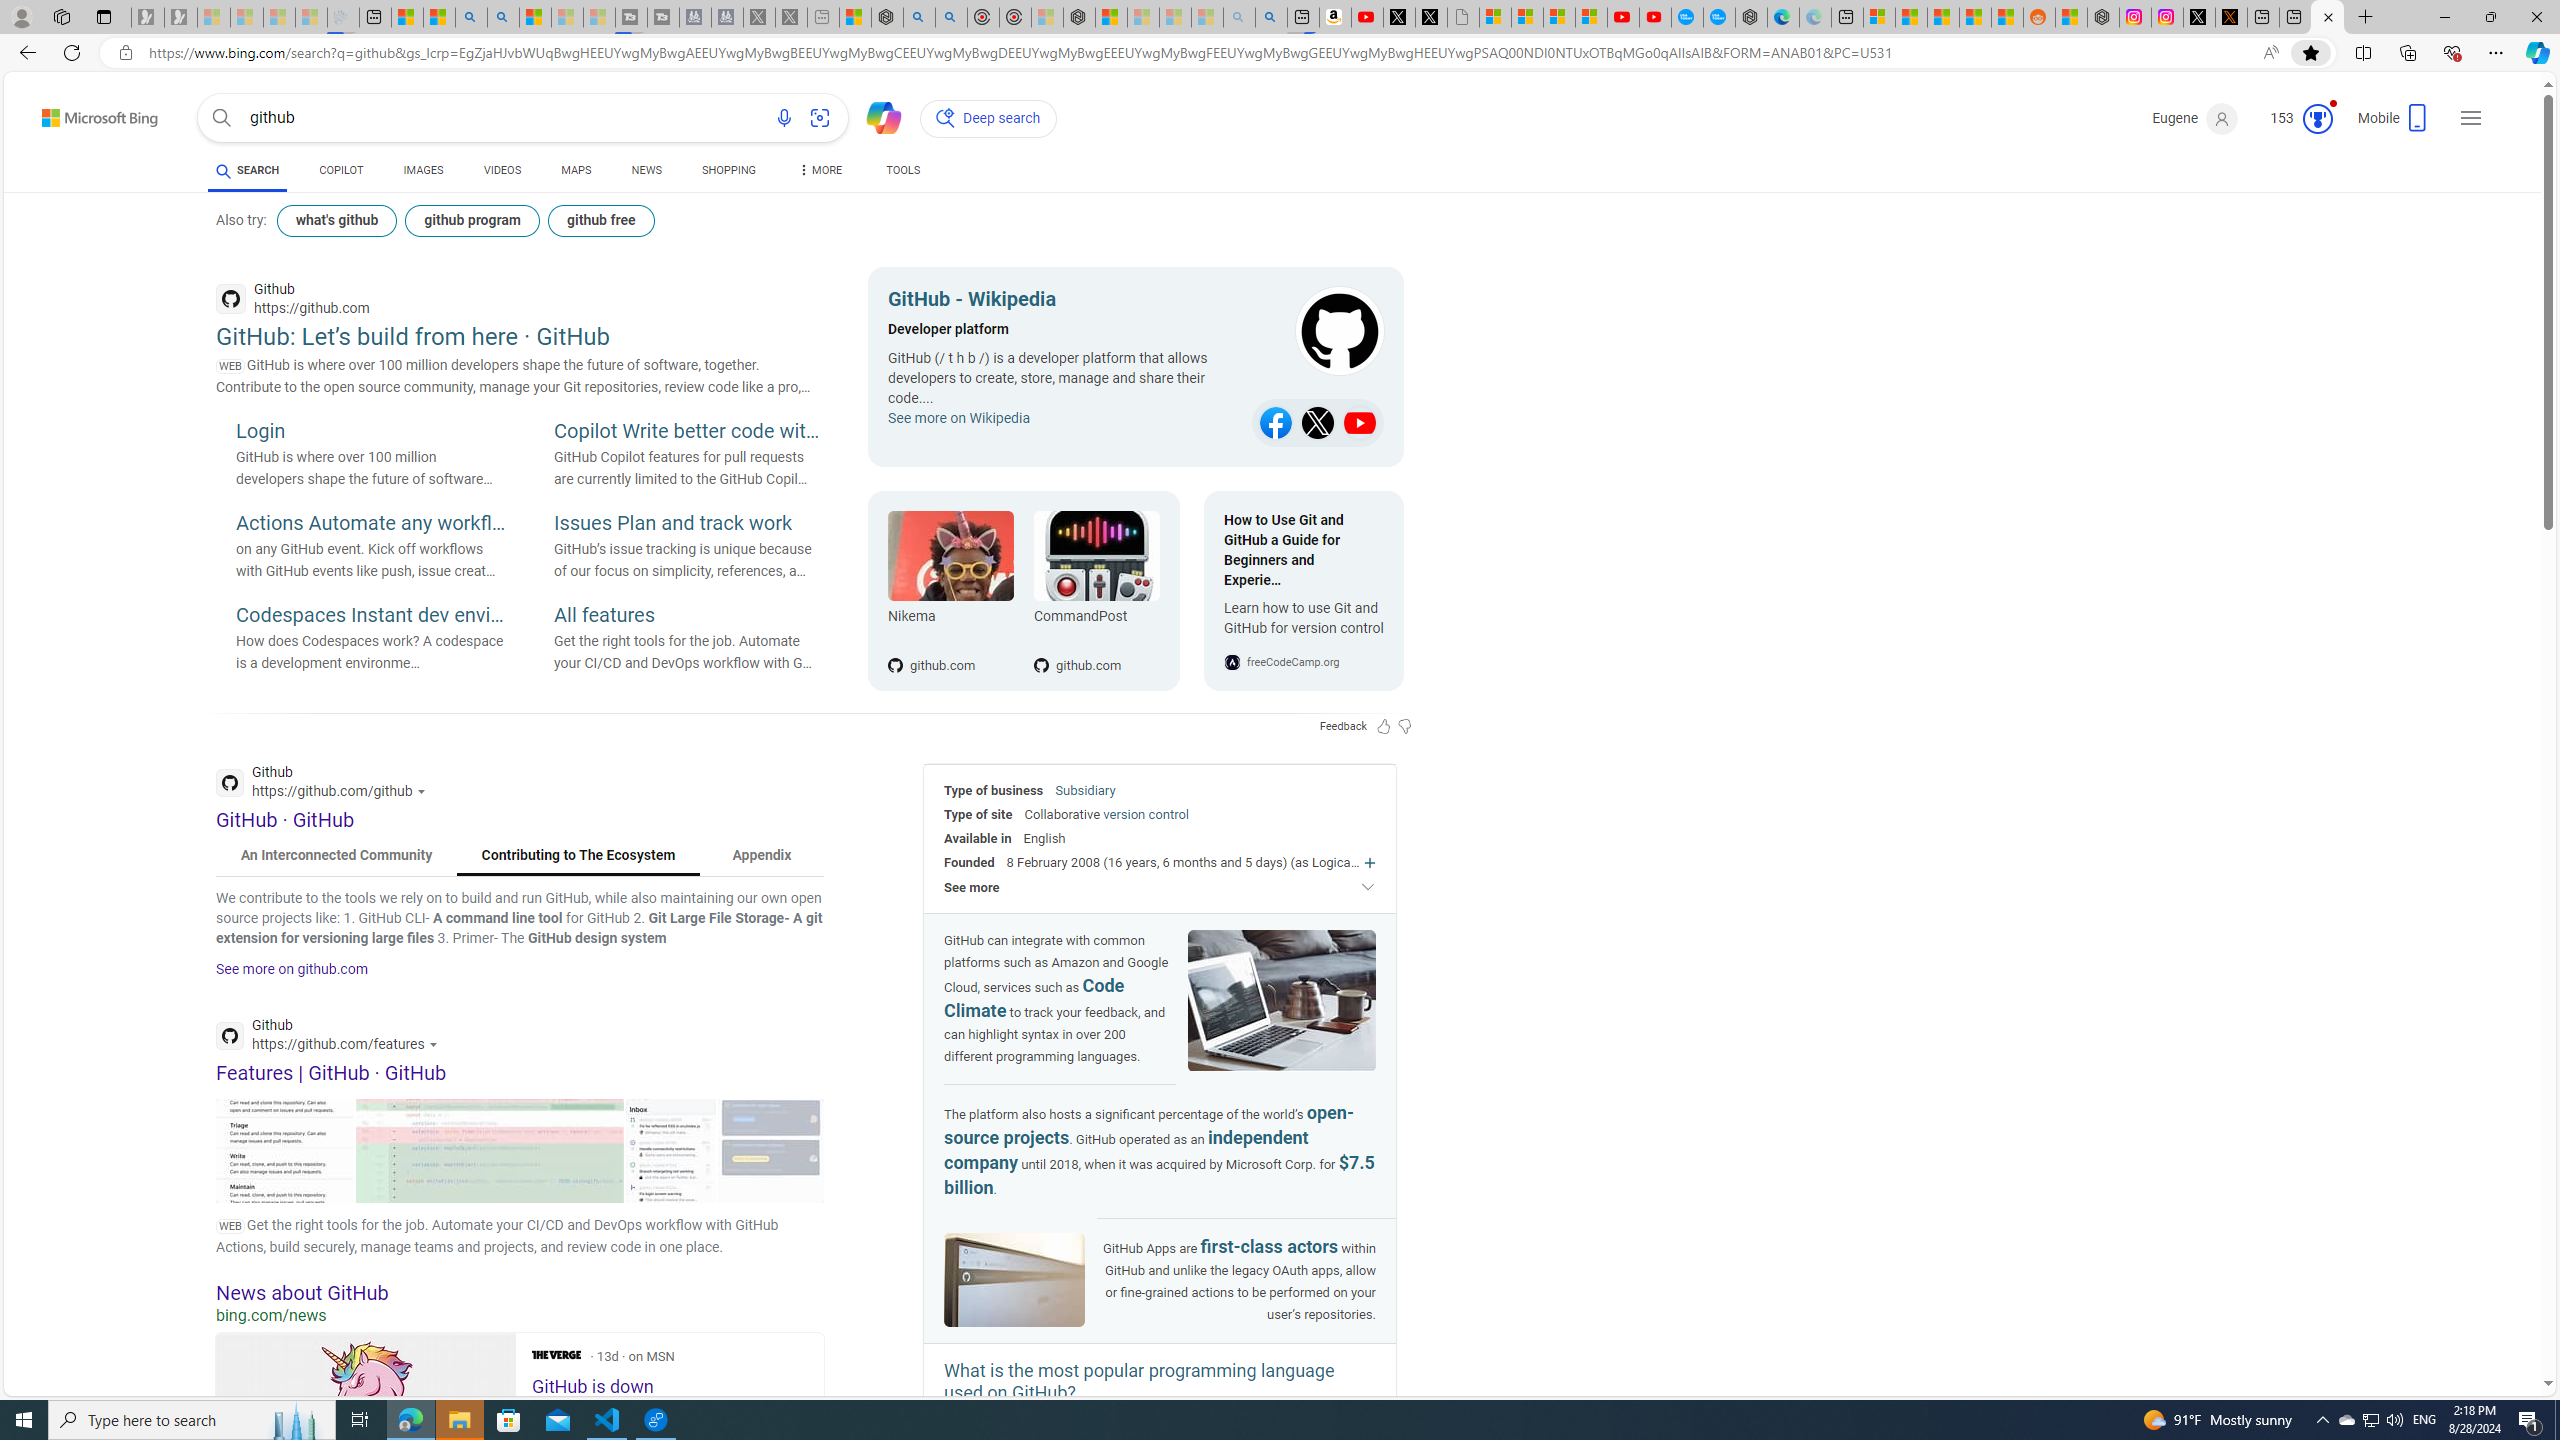 This screenshot has width=2560, height=1440. What do you see at coordinates (370, 524) in the screenshot?
I see `Actions Automate any workflow` at bounding box center [370, 524].